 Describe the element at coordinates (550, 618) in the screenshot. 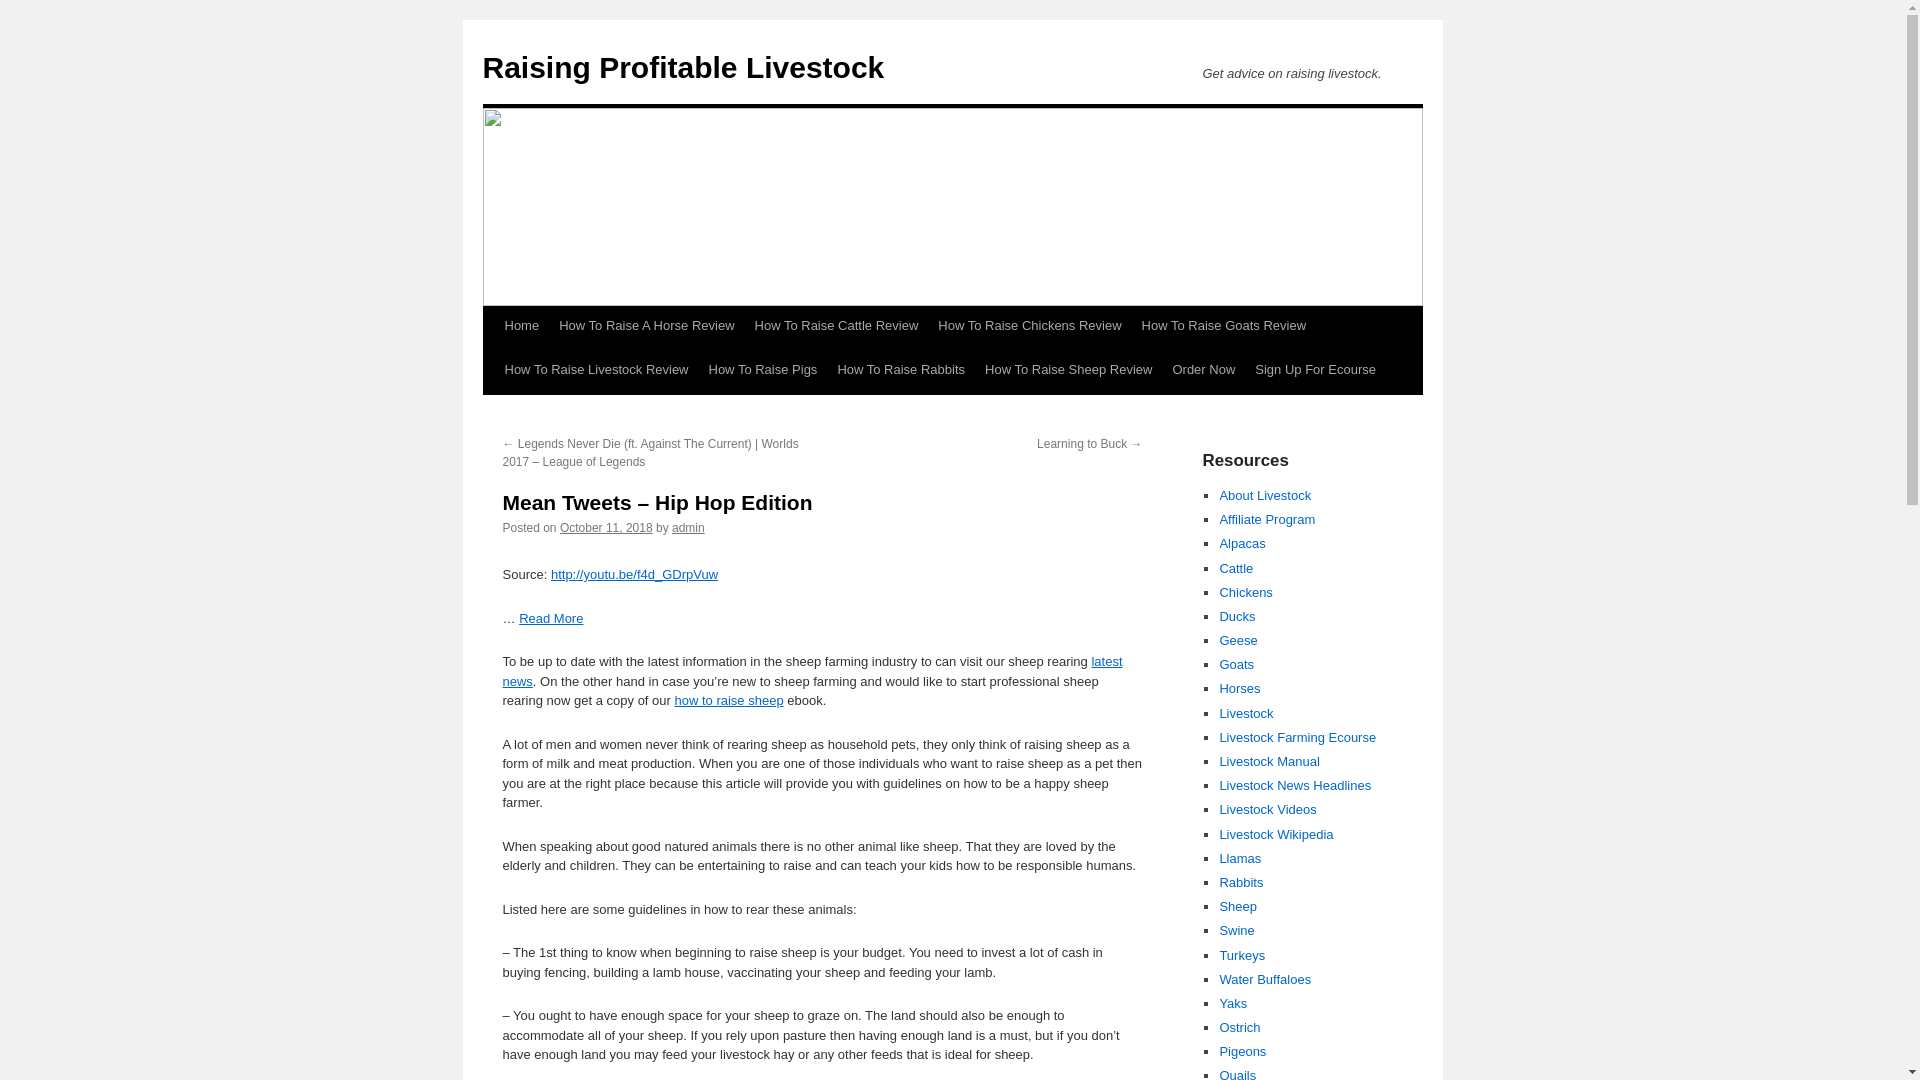

I see `Read More` at that location.